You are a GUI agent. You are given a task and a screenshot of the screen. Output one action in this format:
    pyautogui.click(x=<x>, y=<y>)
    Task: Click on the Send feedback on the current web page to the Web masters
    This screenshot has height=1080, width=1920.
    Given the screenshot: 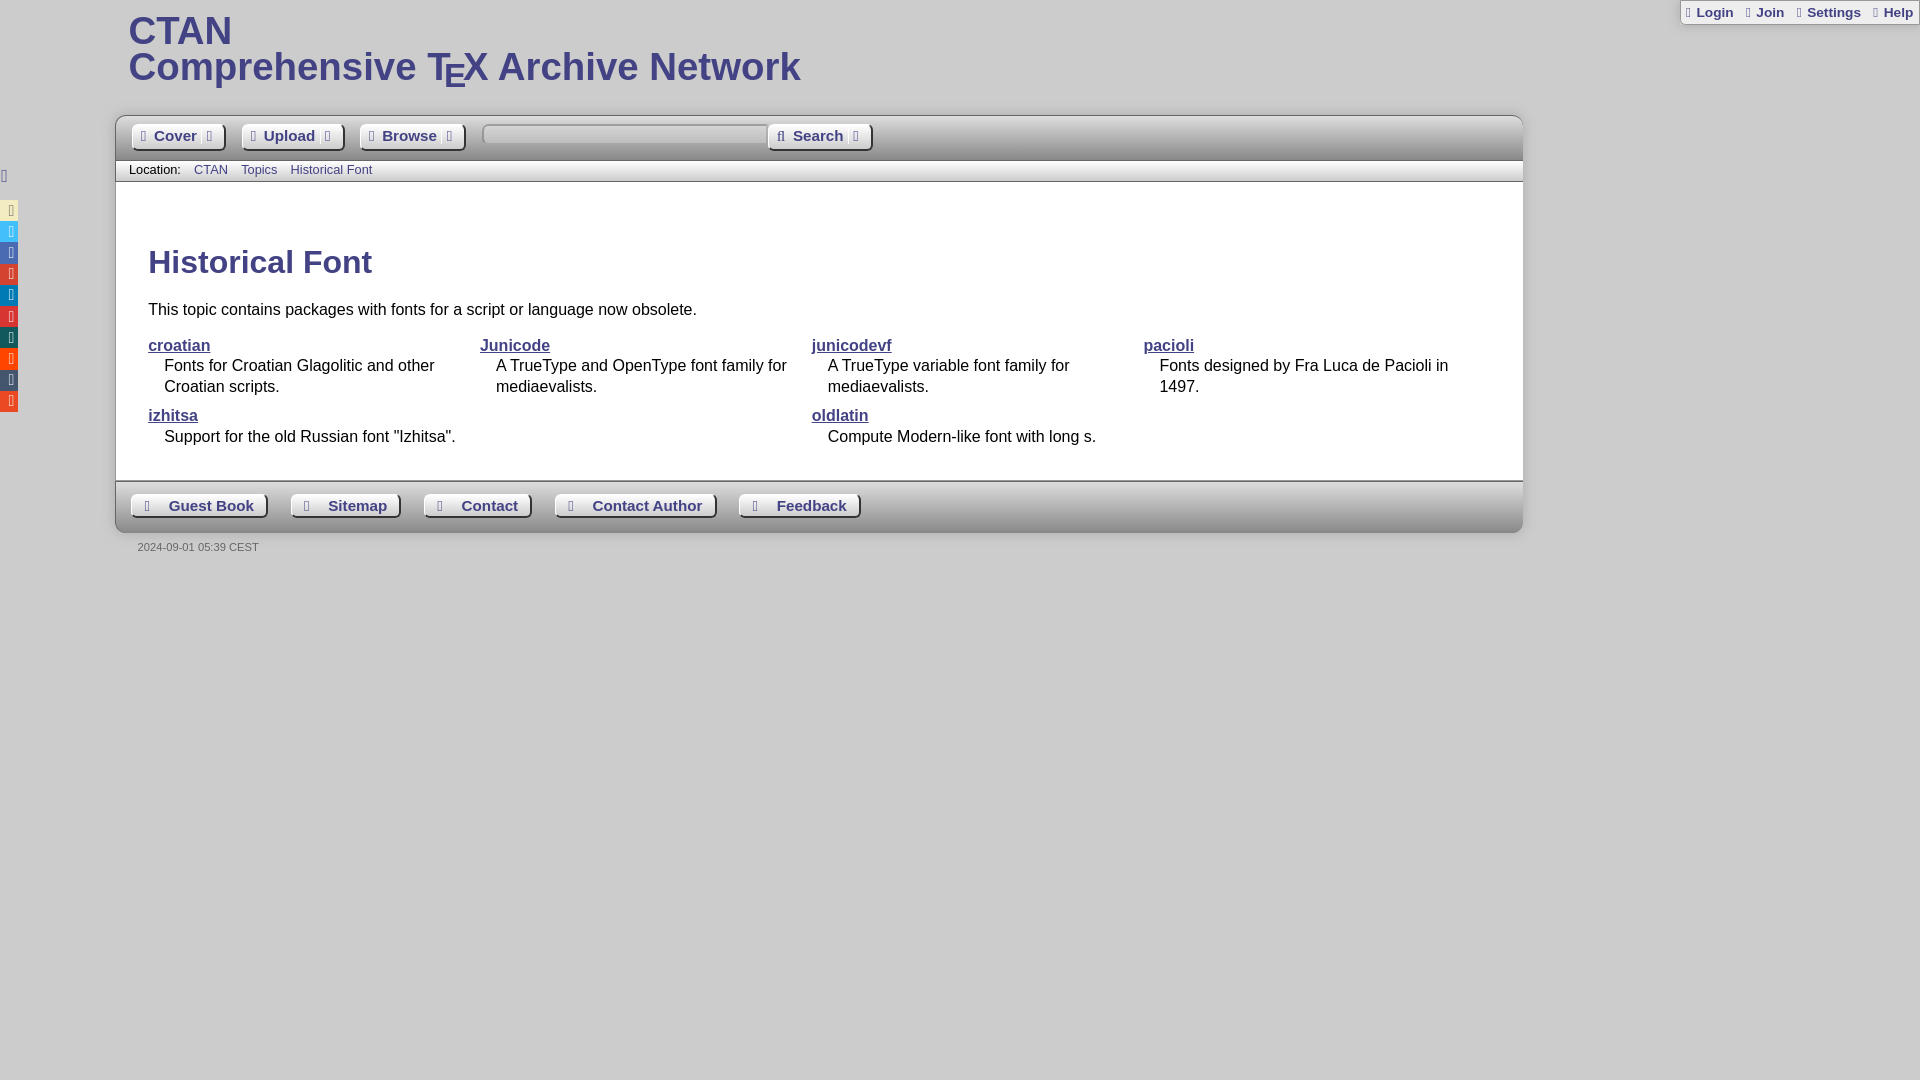 What is the action you would take?
    pyautogui.click(x=800, y=506)
    